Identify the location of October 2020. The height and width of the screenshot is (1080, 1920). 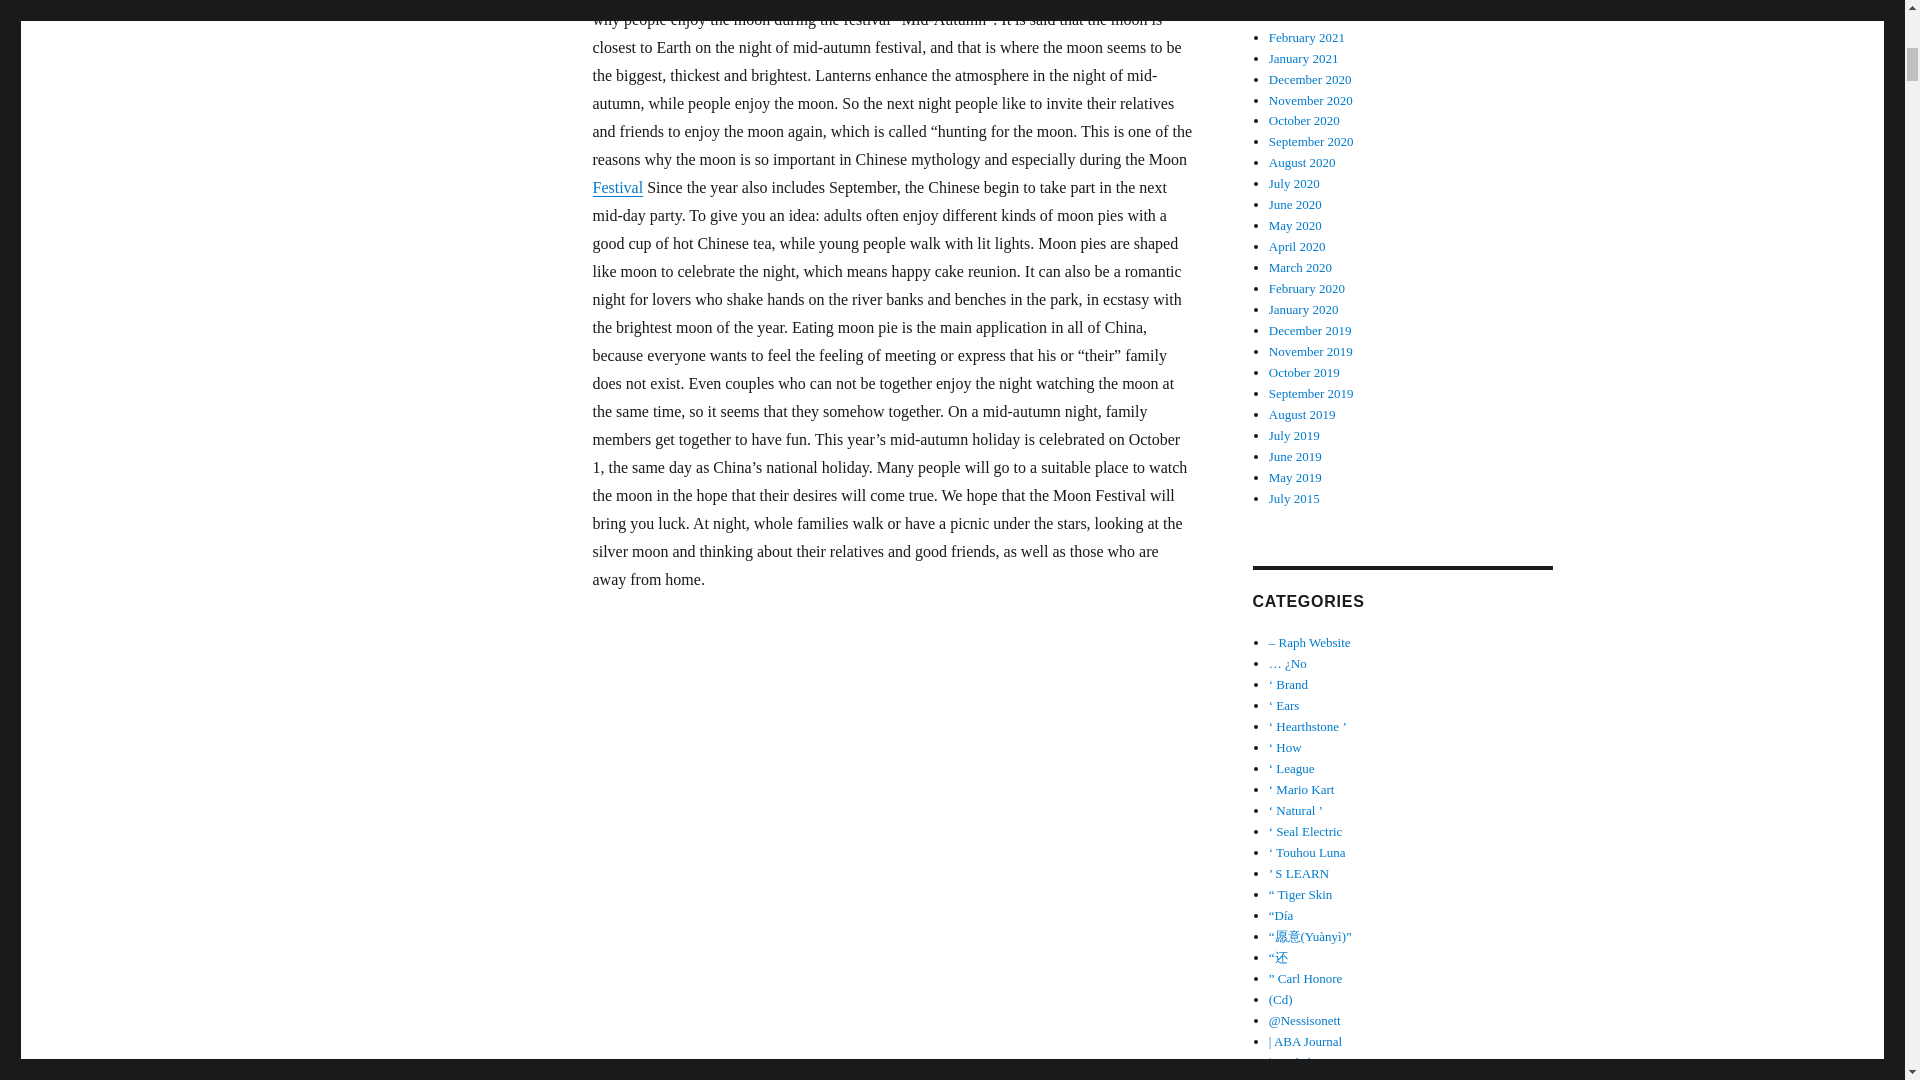
(1304, 120).